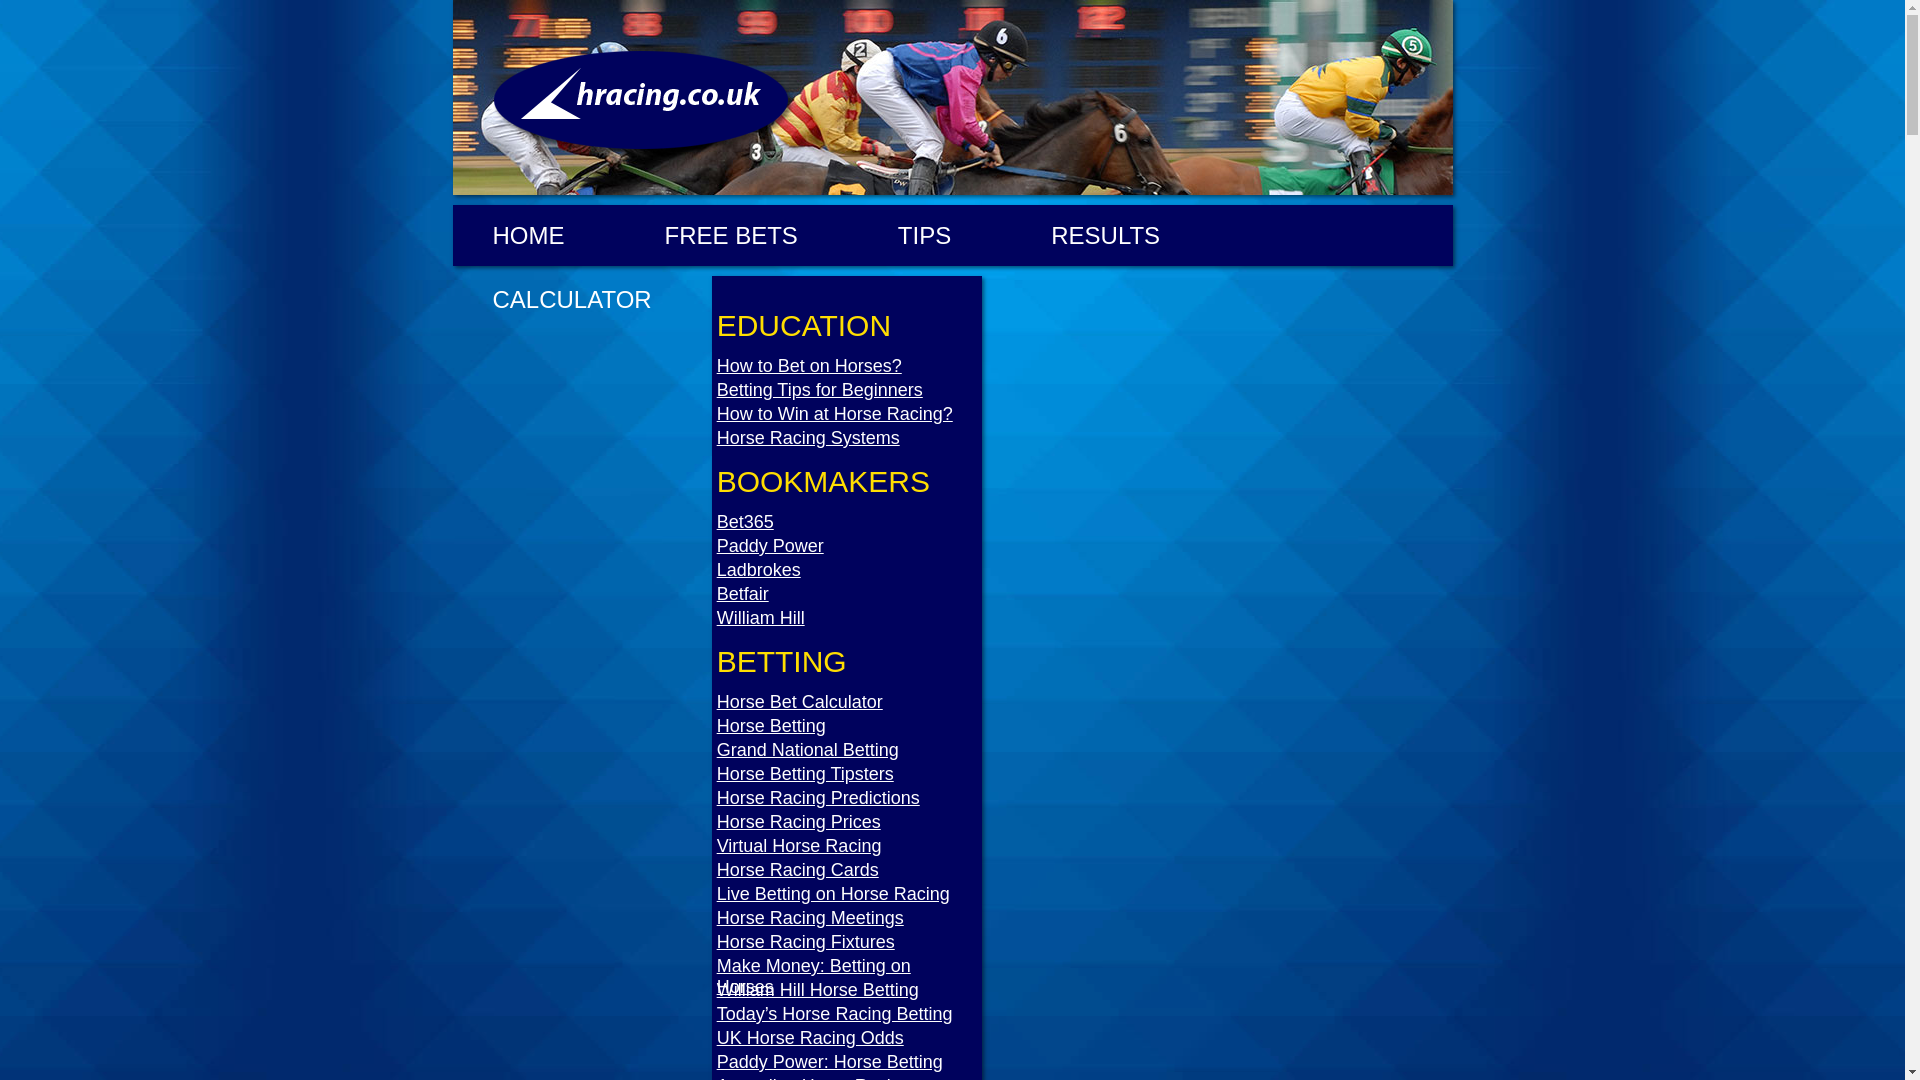 This screenshot has height=1080, width=1920. What do you see at coordinates (848, 618) in the screenshot?
I see `William Hill` at bounding box center [848, 618].